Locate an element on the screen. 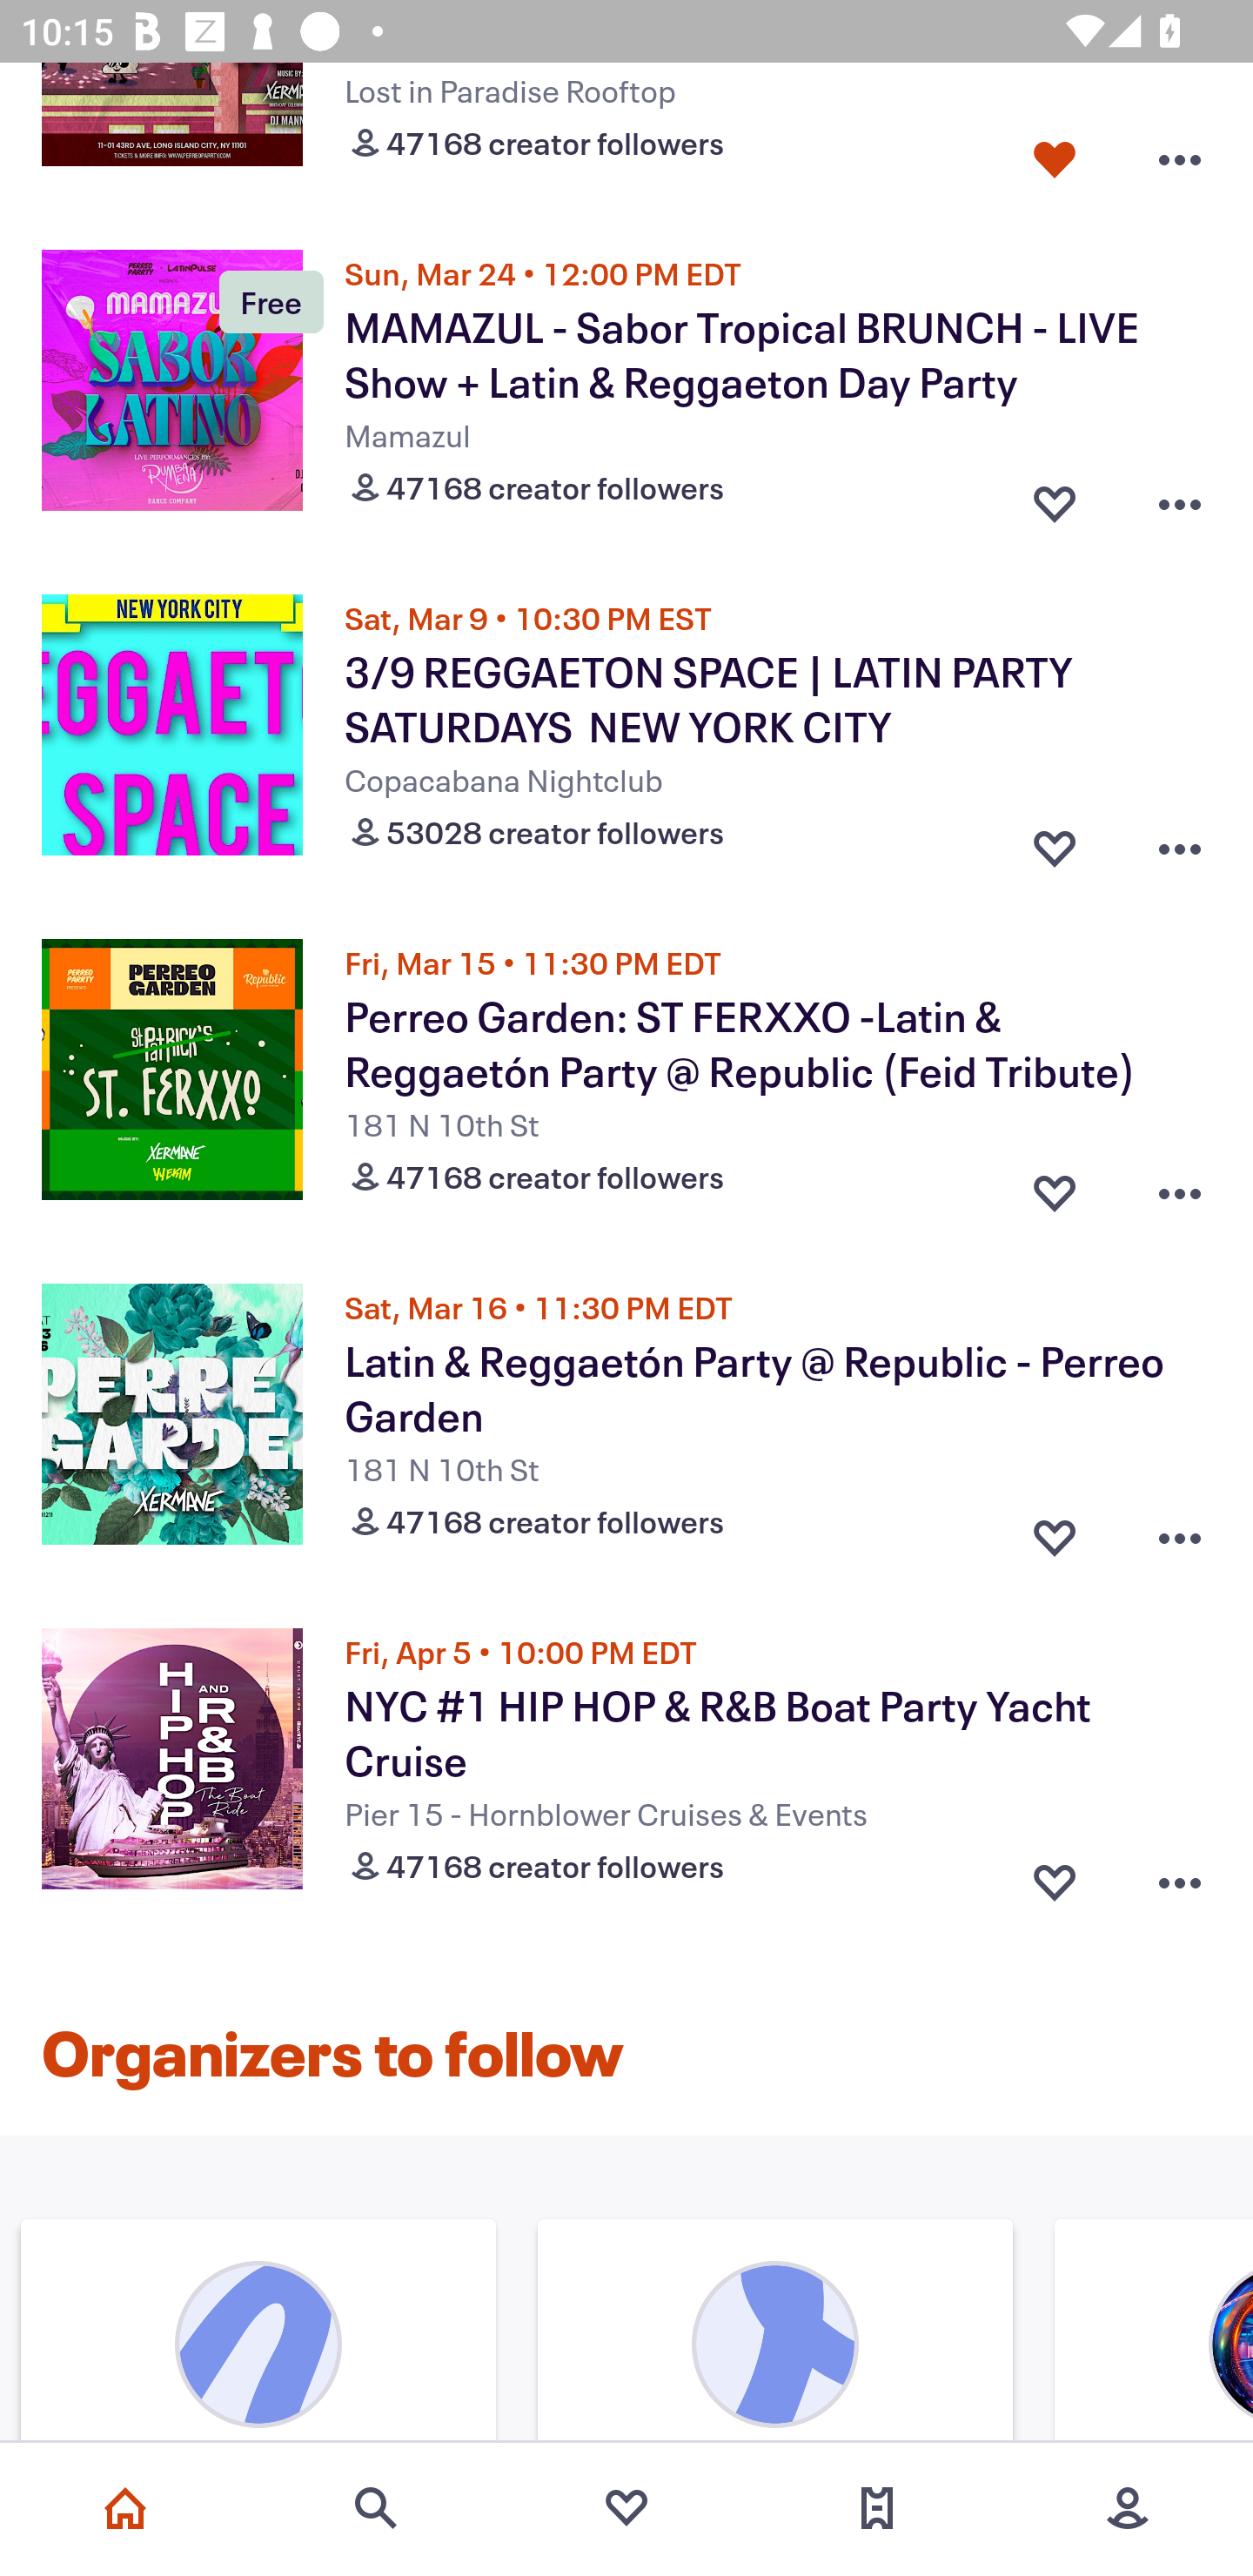 This screenshot has width=1253, height=2576. Overflow menu button is located at coordinates (1180, 841).